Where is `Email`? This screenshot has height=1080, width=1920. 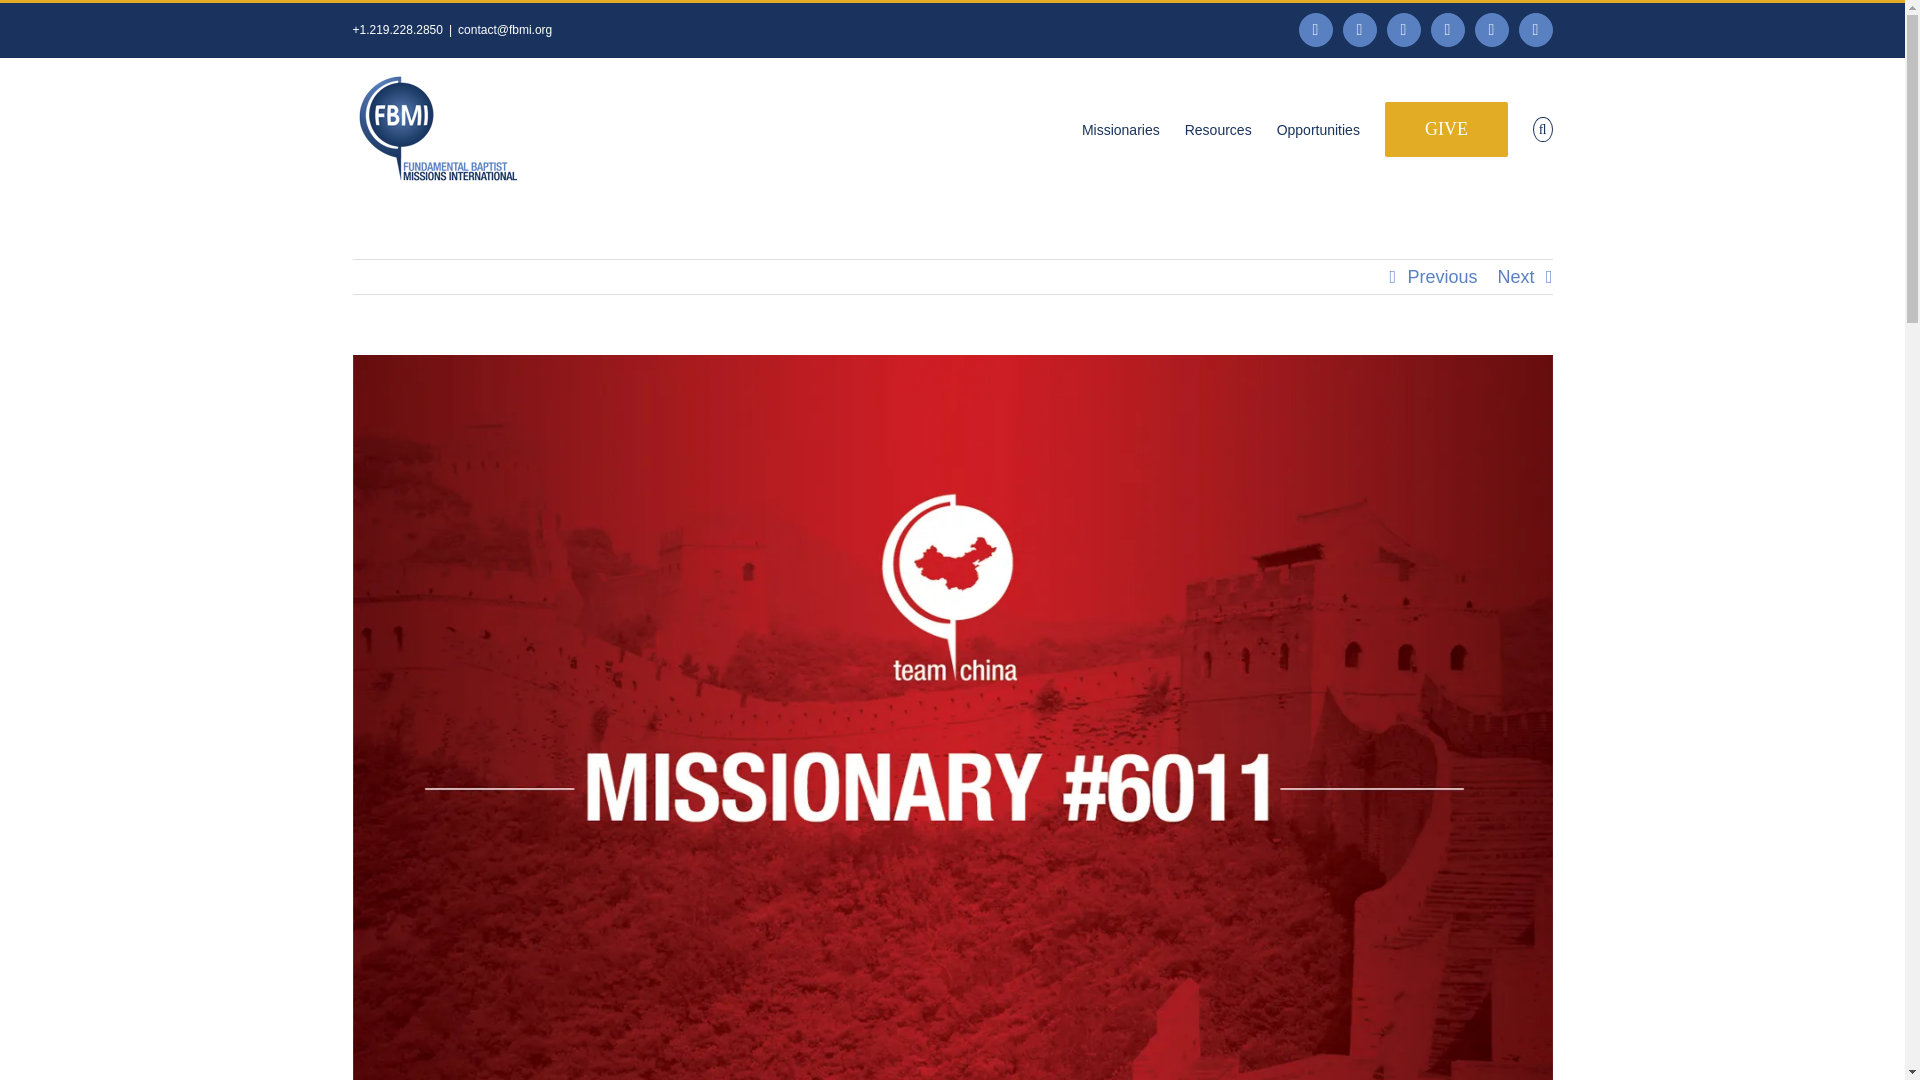
Email is located at coordinates (1536, 30).